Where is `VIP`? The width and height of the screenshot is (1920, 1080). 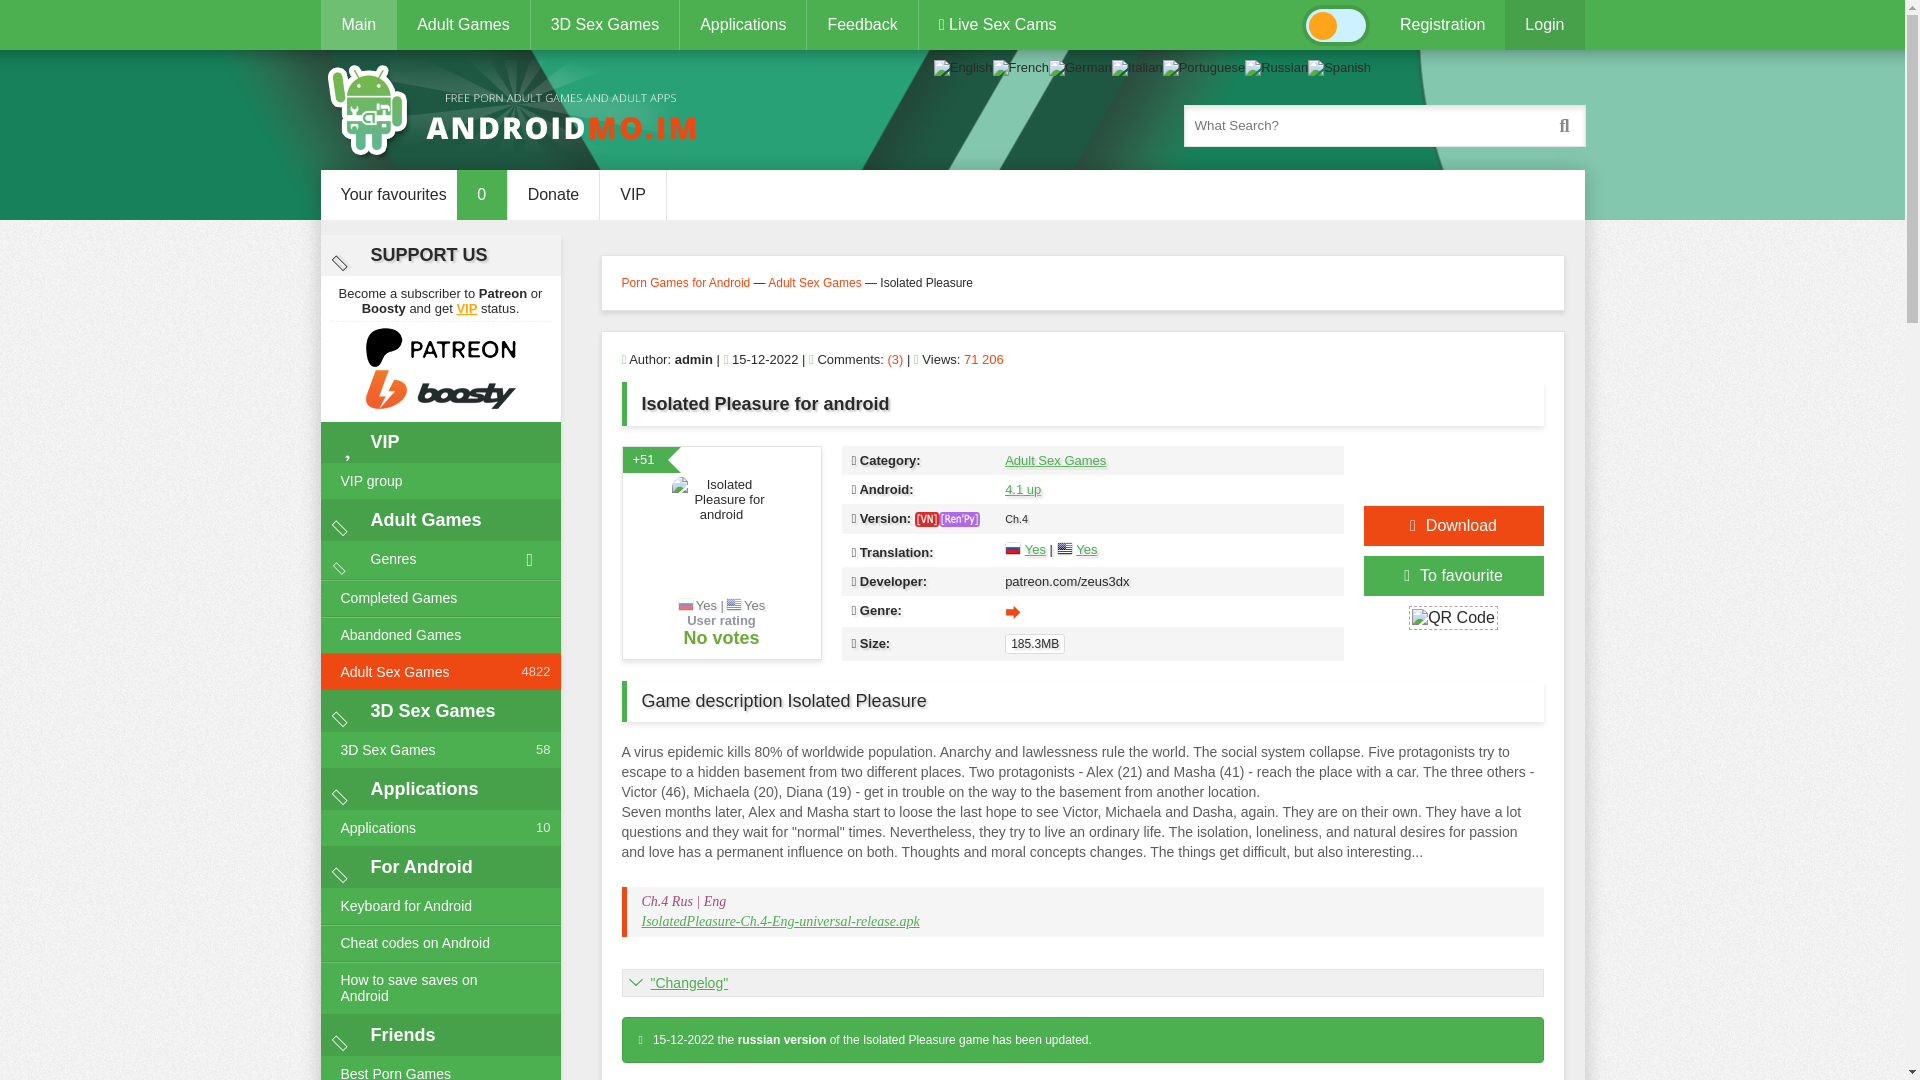
VIP is located at coordinates (632, 194).